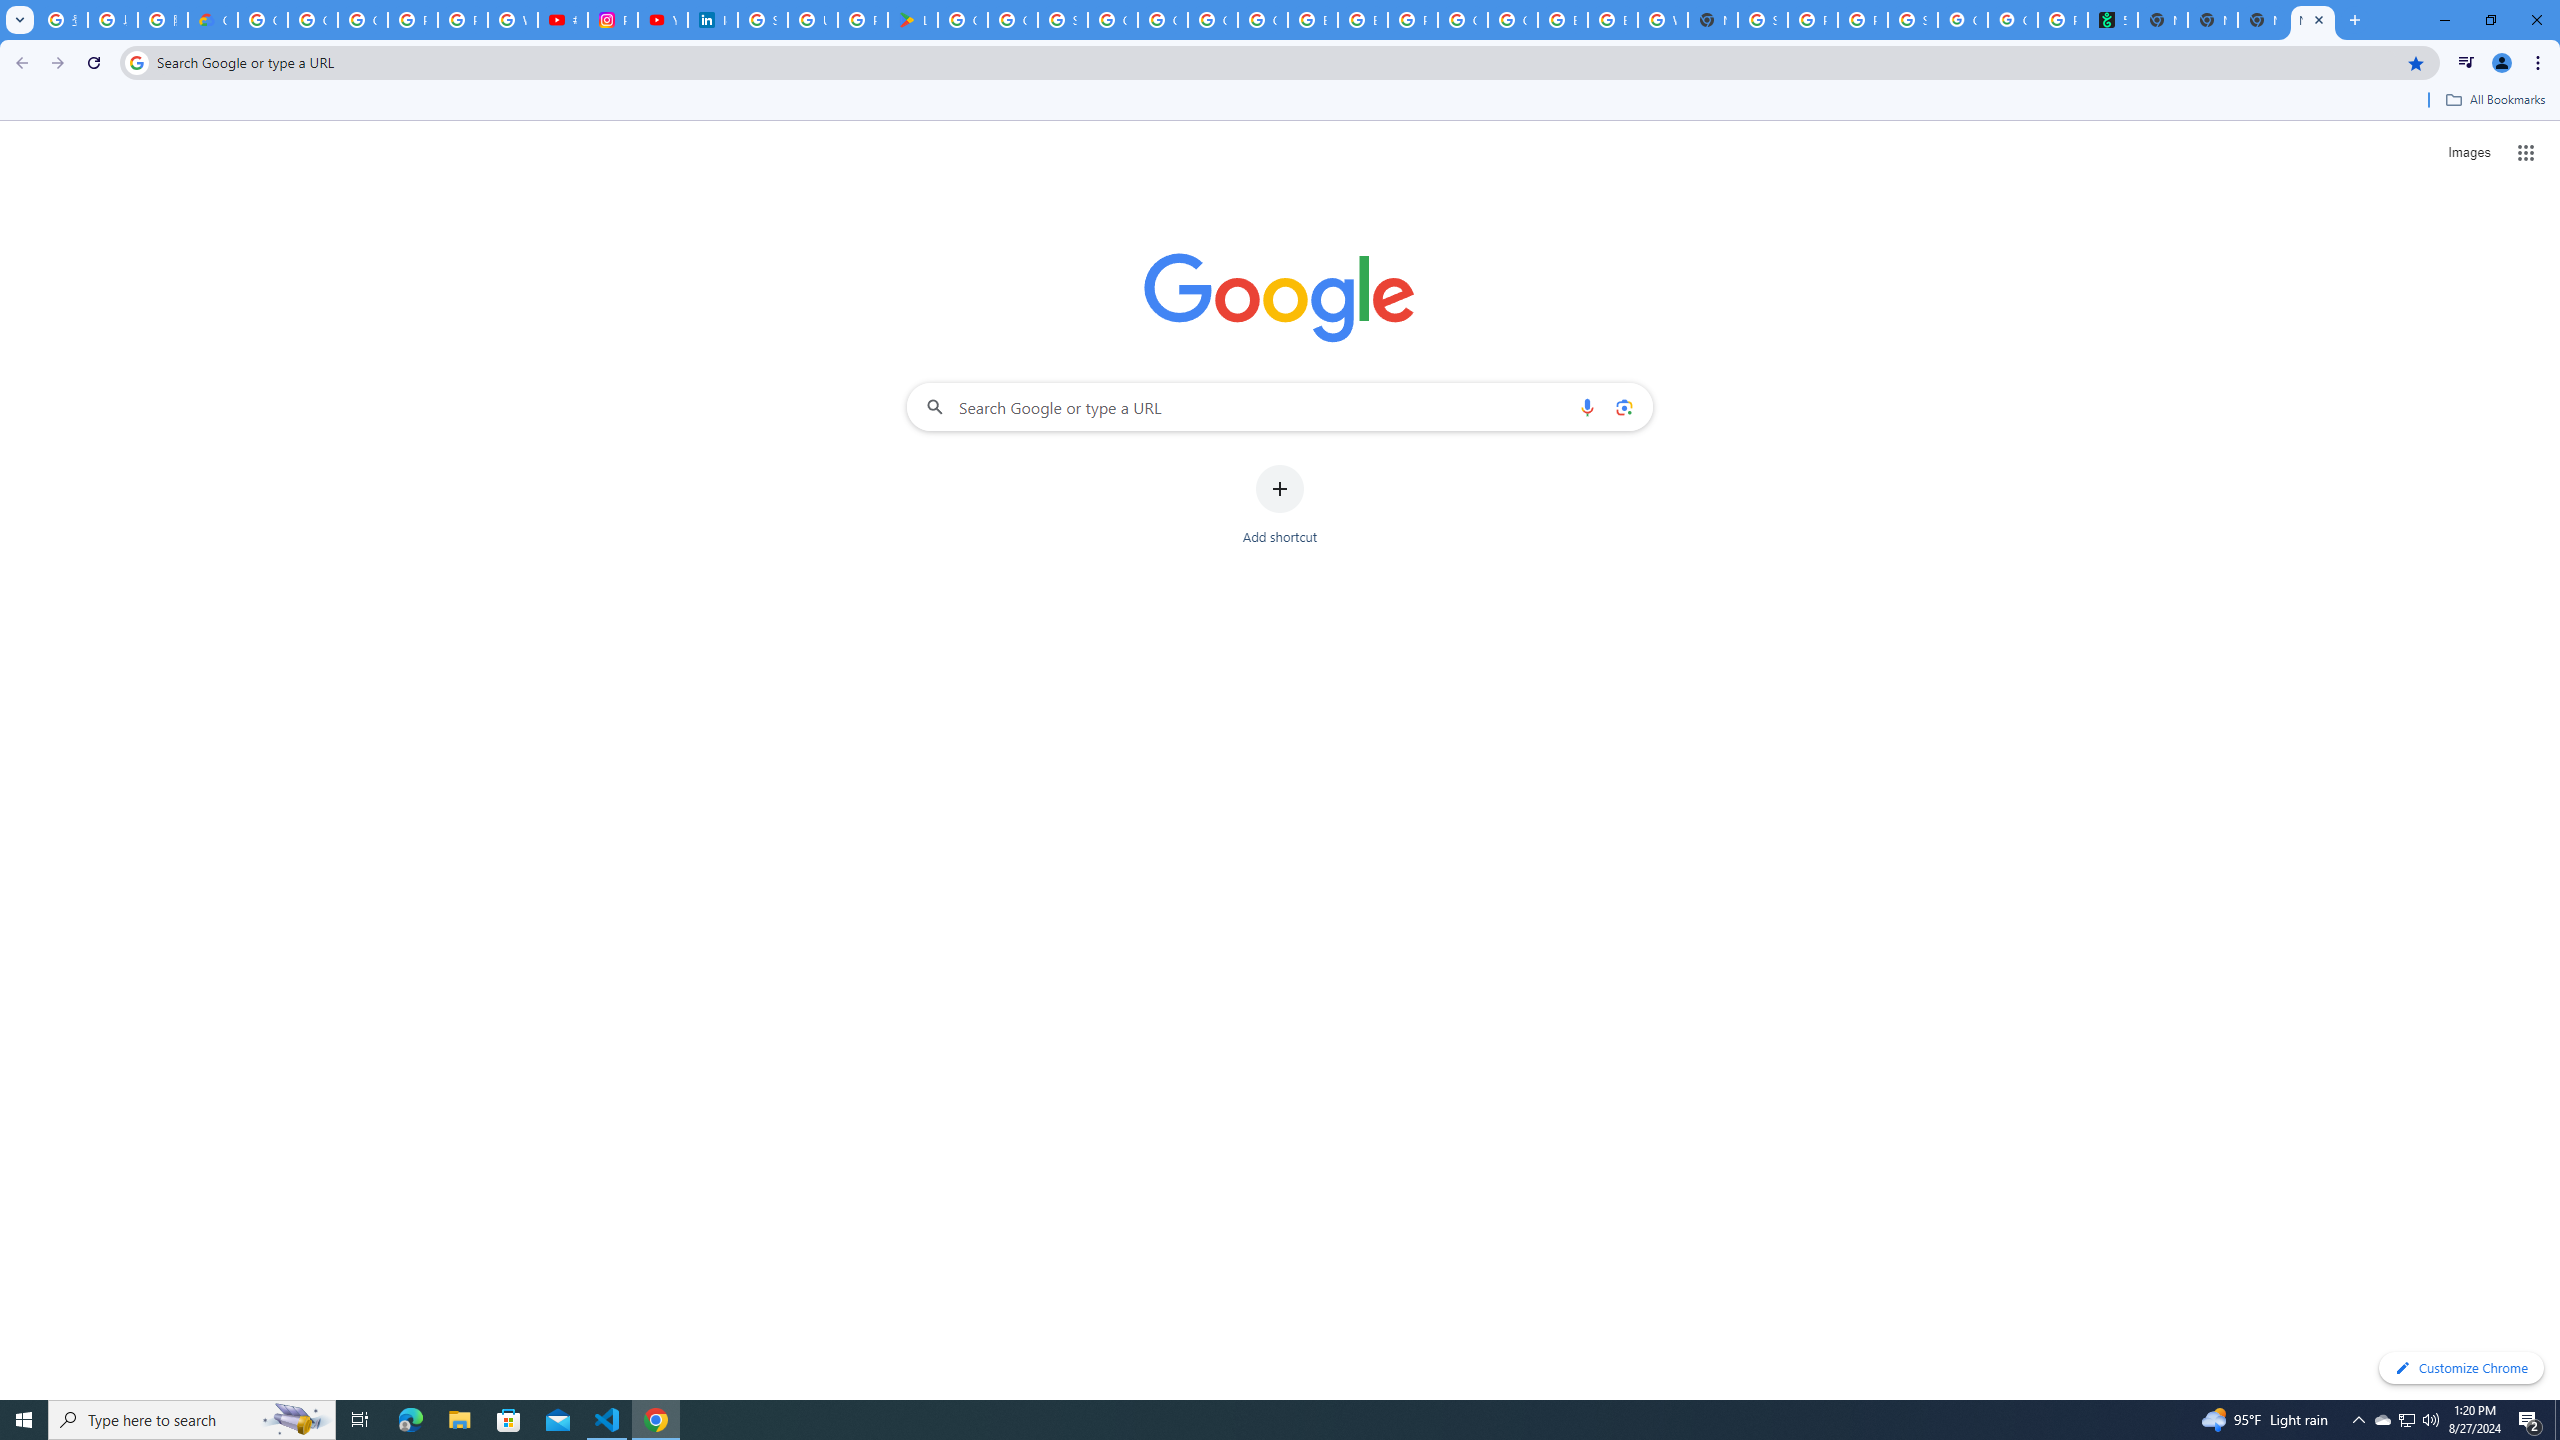  Describe the element at coordinates (1562, 20) in the screenshot. I see `Browse Chrome as a guest - Computer - Google Chrome Help` at that location.